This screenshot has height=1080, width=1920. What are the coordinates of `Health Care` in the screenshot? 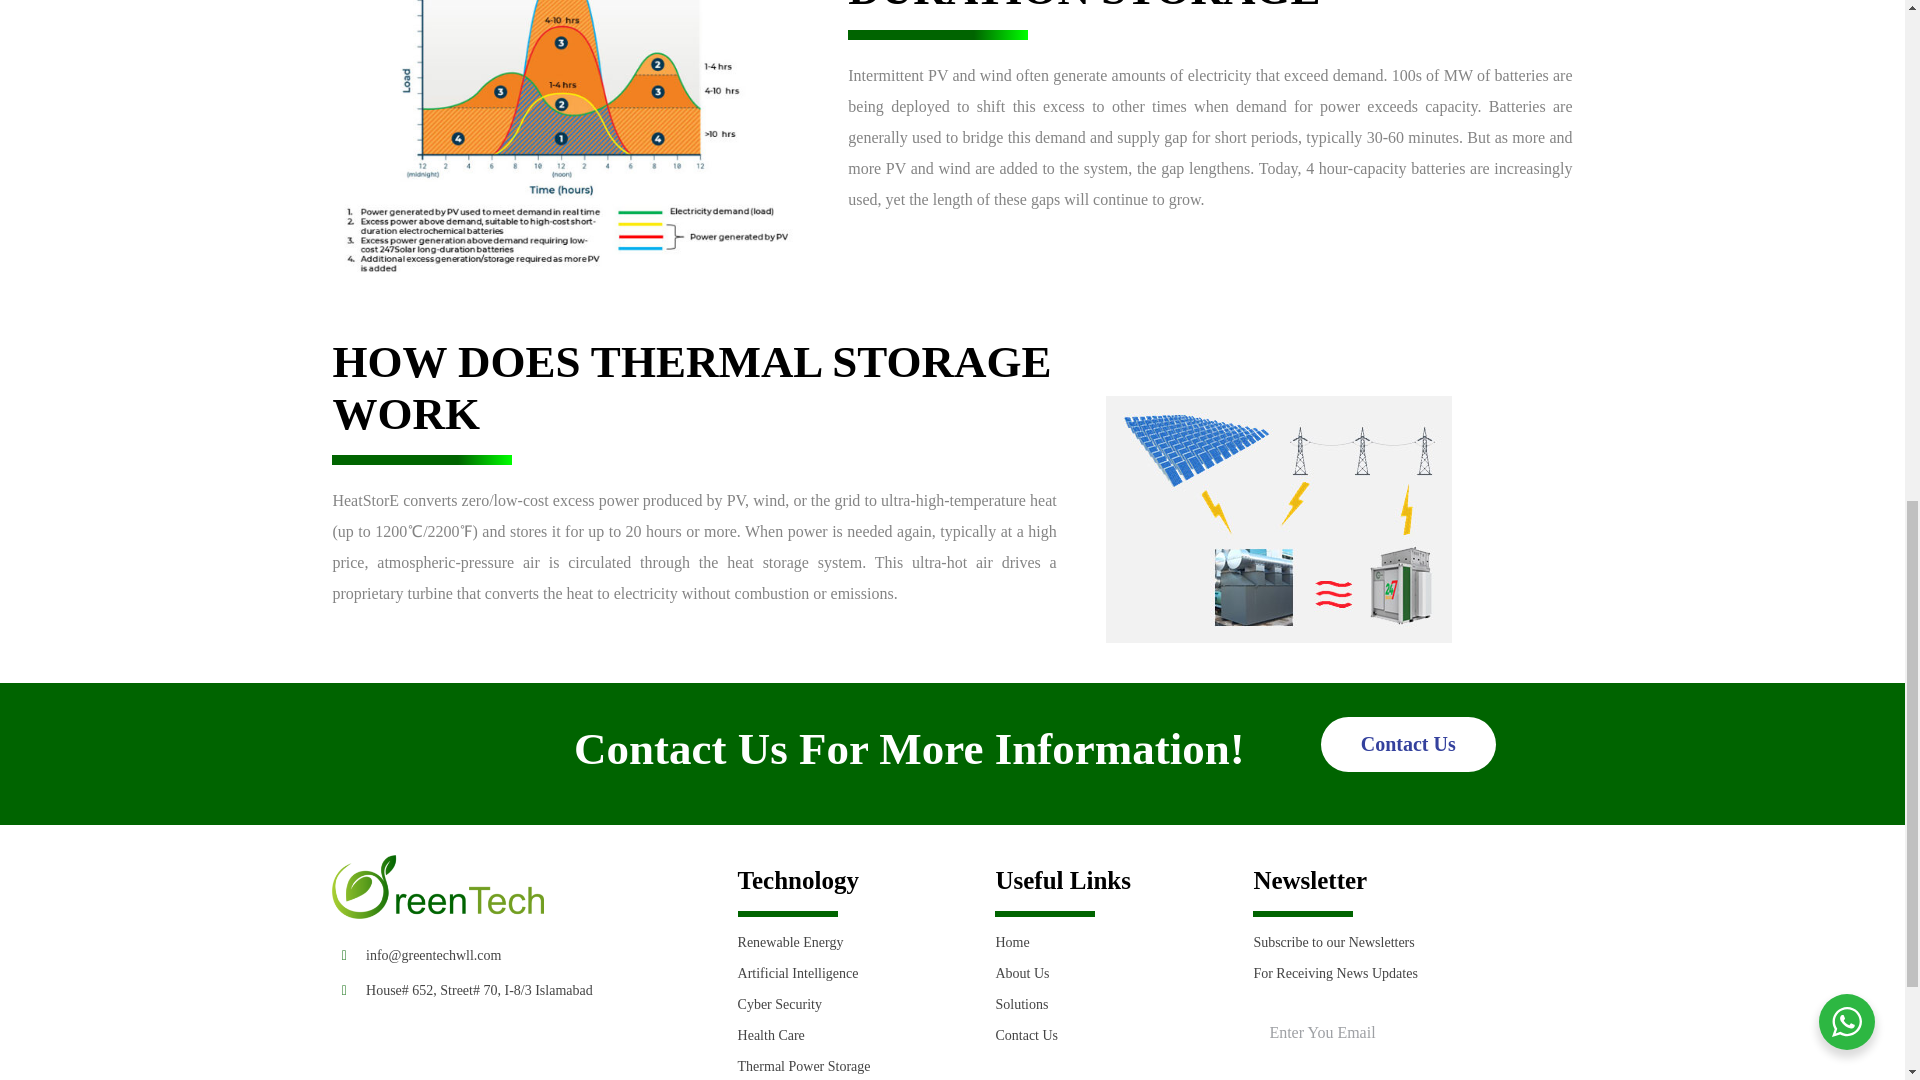 It's located at (854, 1034).